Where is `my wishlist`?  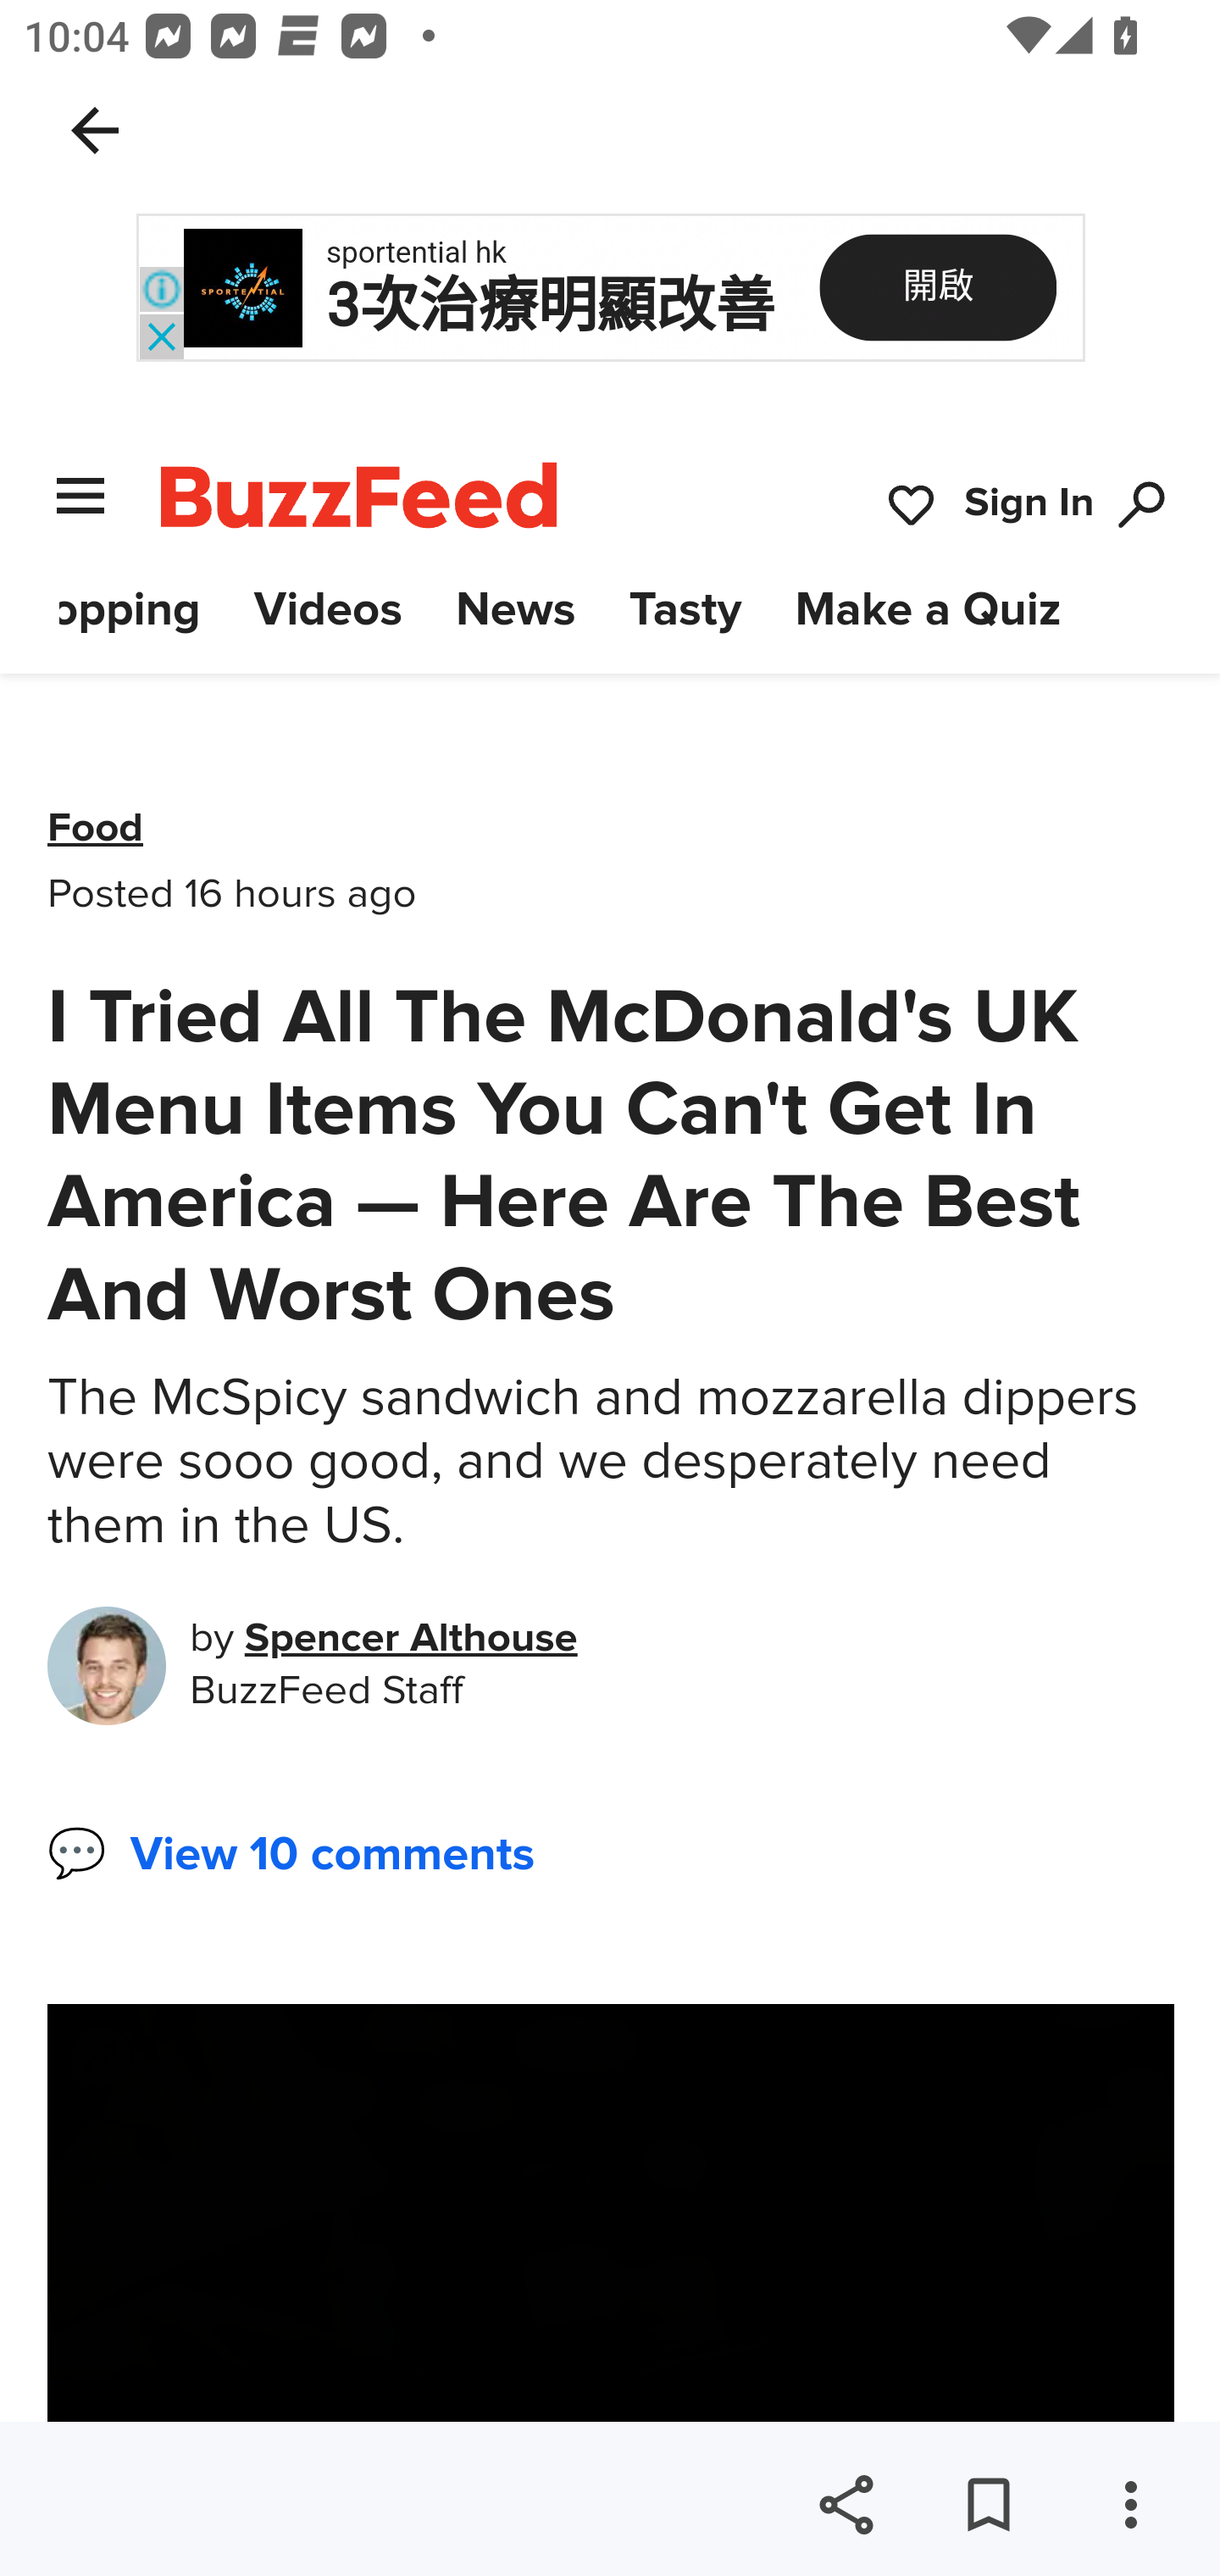 my wishlist is located at coordinates (912, 506).